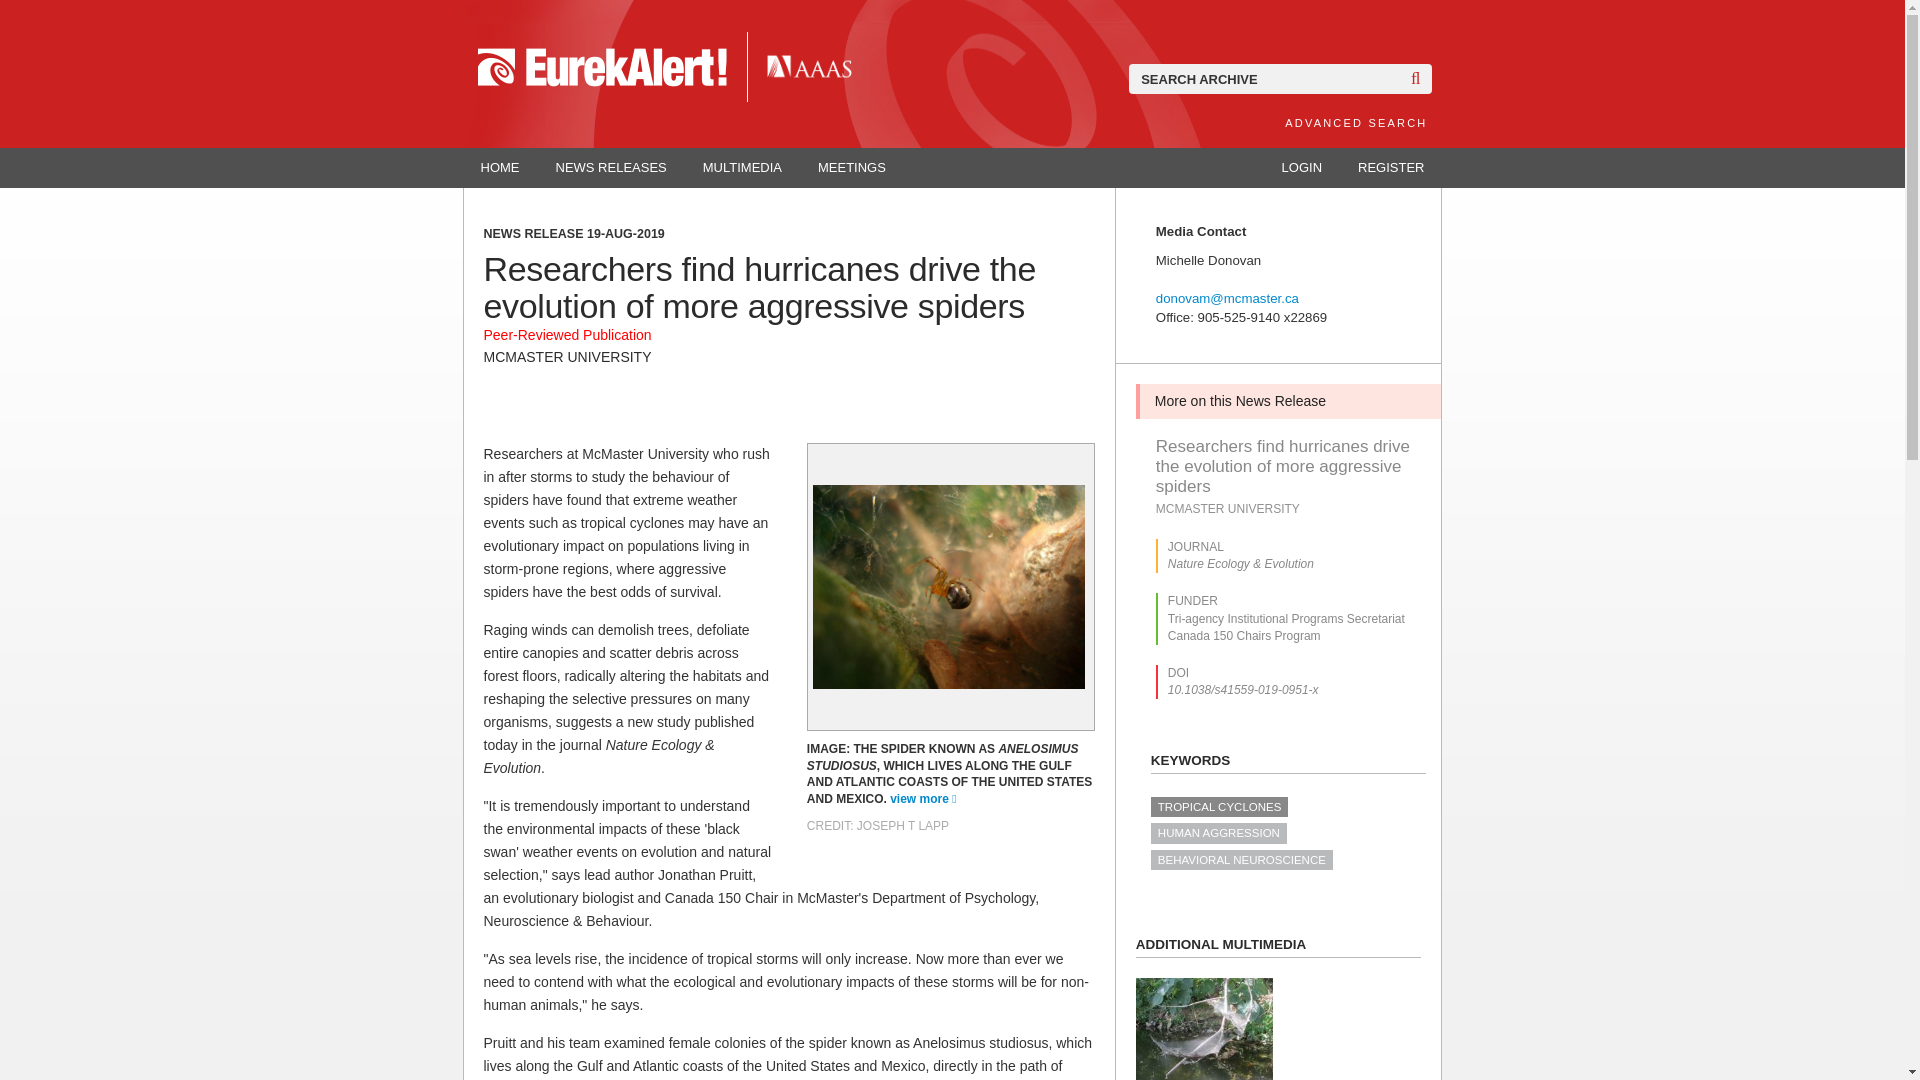 The height and width of the screenshot is (1080, 1920). What do you see at coordinates (1219, 806) in the screenshot?
I see `TROPICAL CYCLONES` at bounding box center [1219, 806].